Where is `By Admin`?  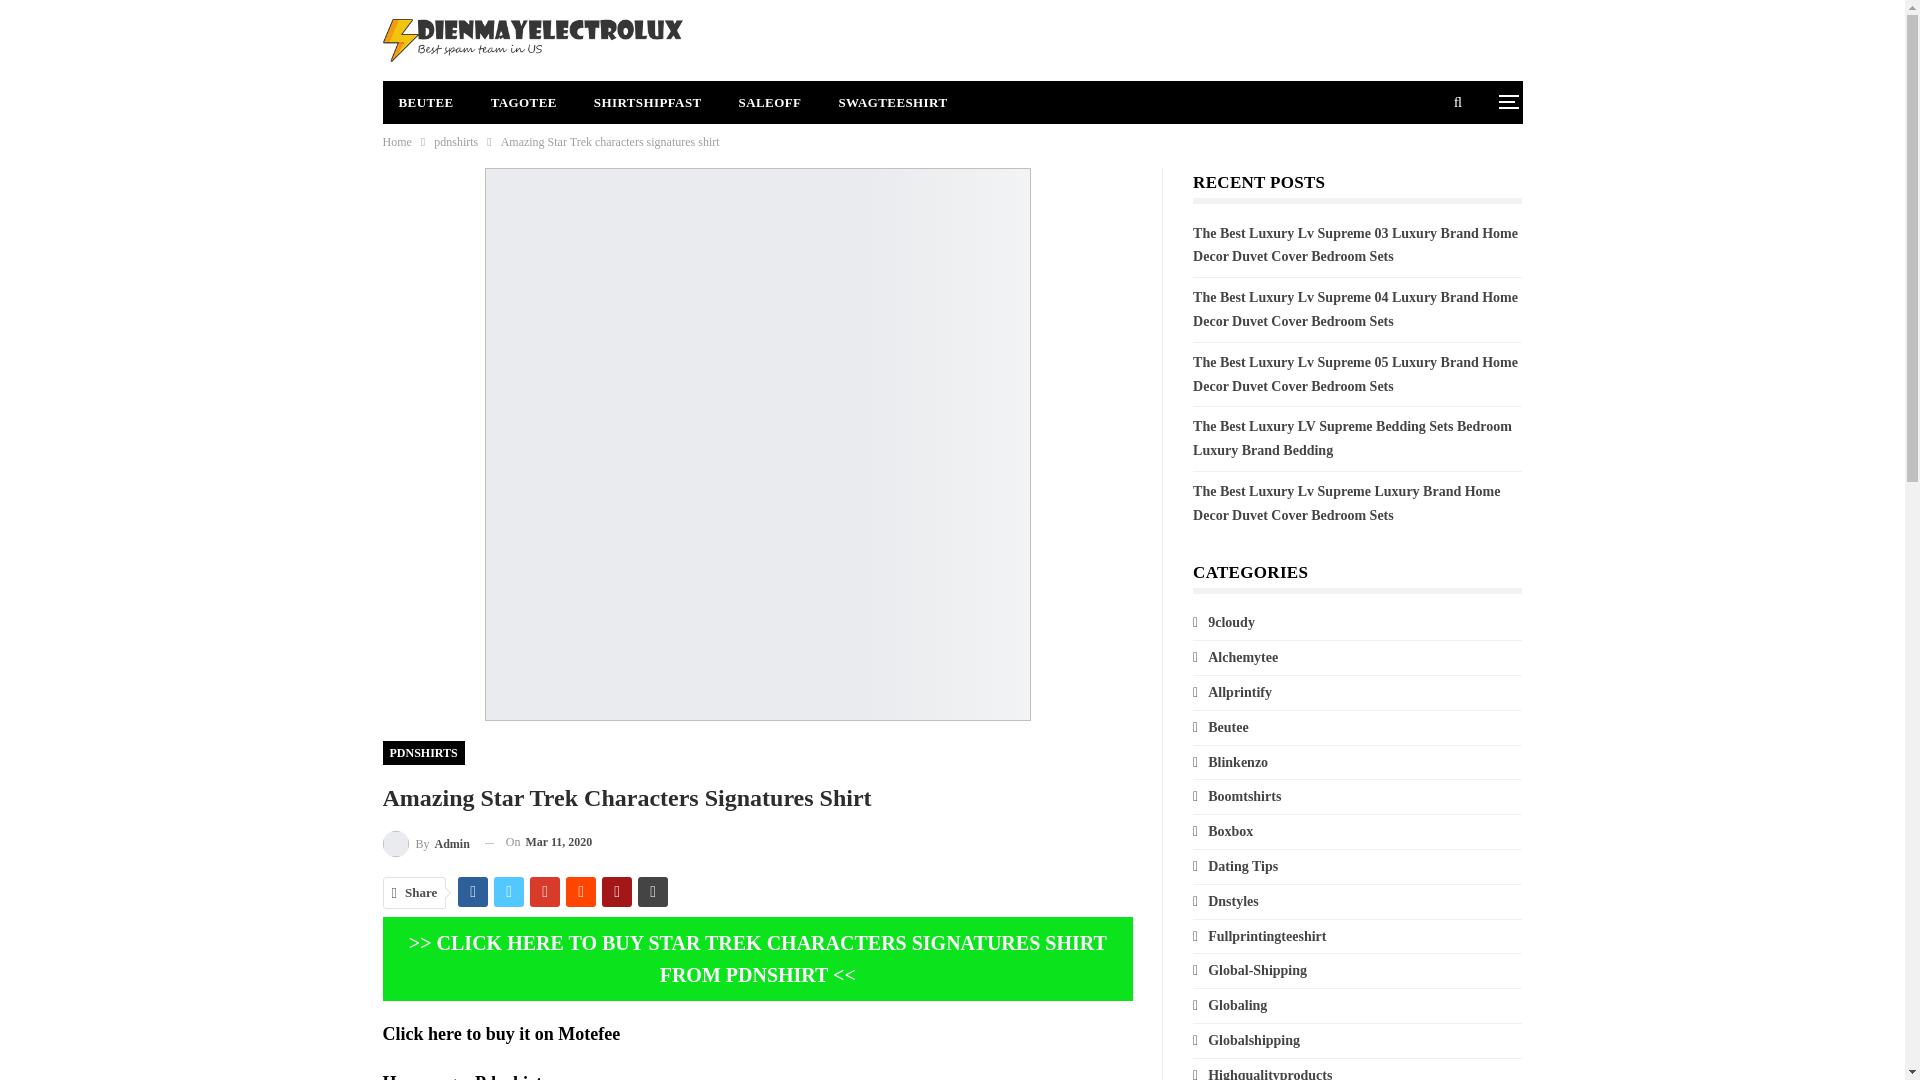 By Admin is located at coordinates (425, 842).